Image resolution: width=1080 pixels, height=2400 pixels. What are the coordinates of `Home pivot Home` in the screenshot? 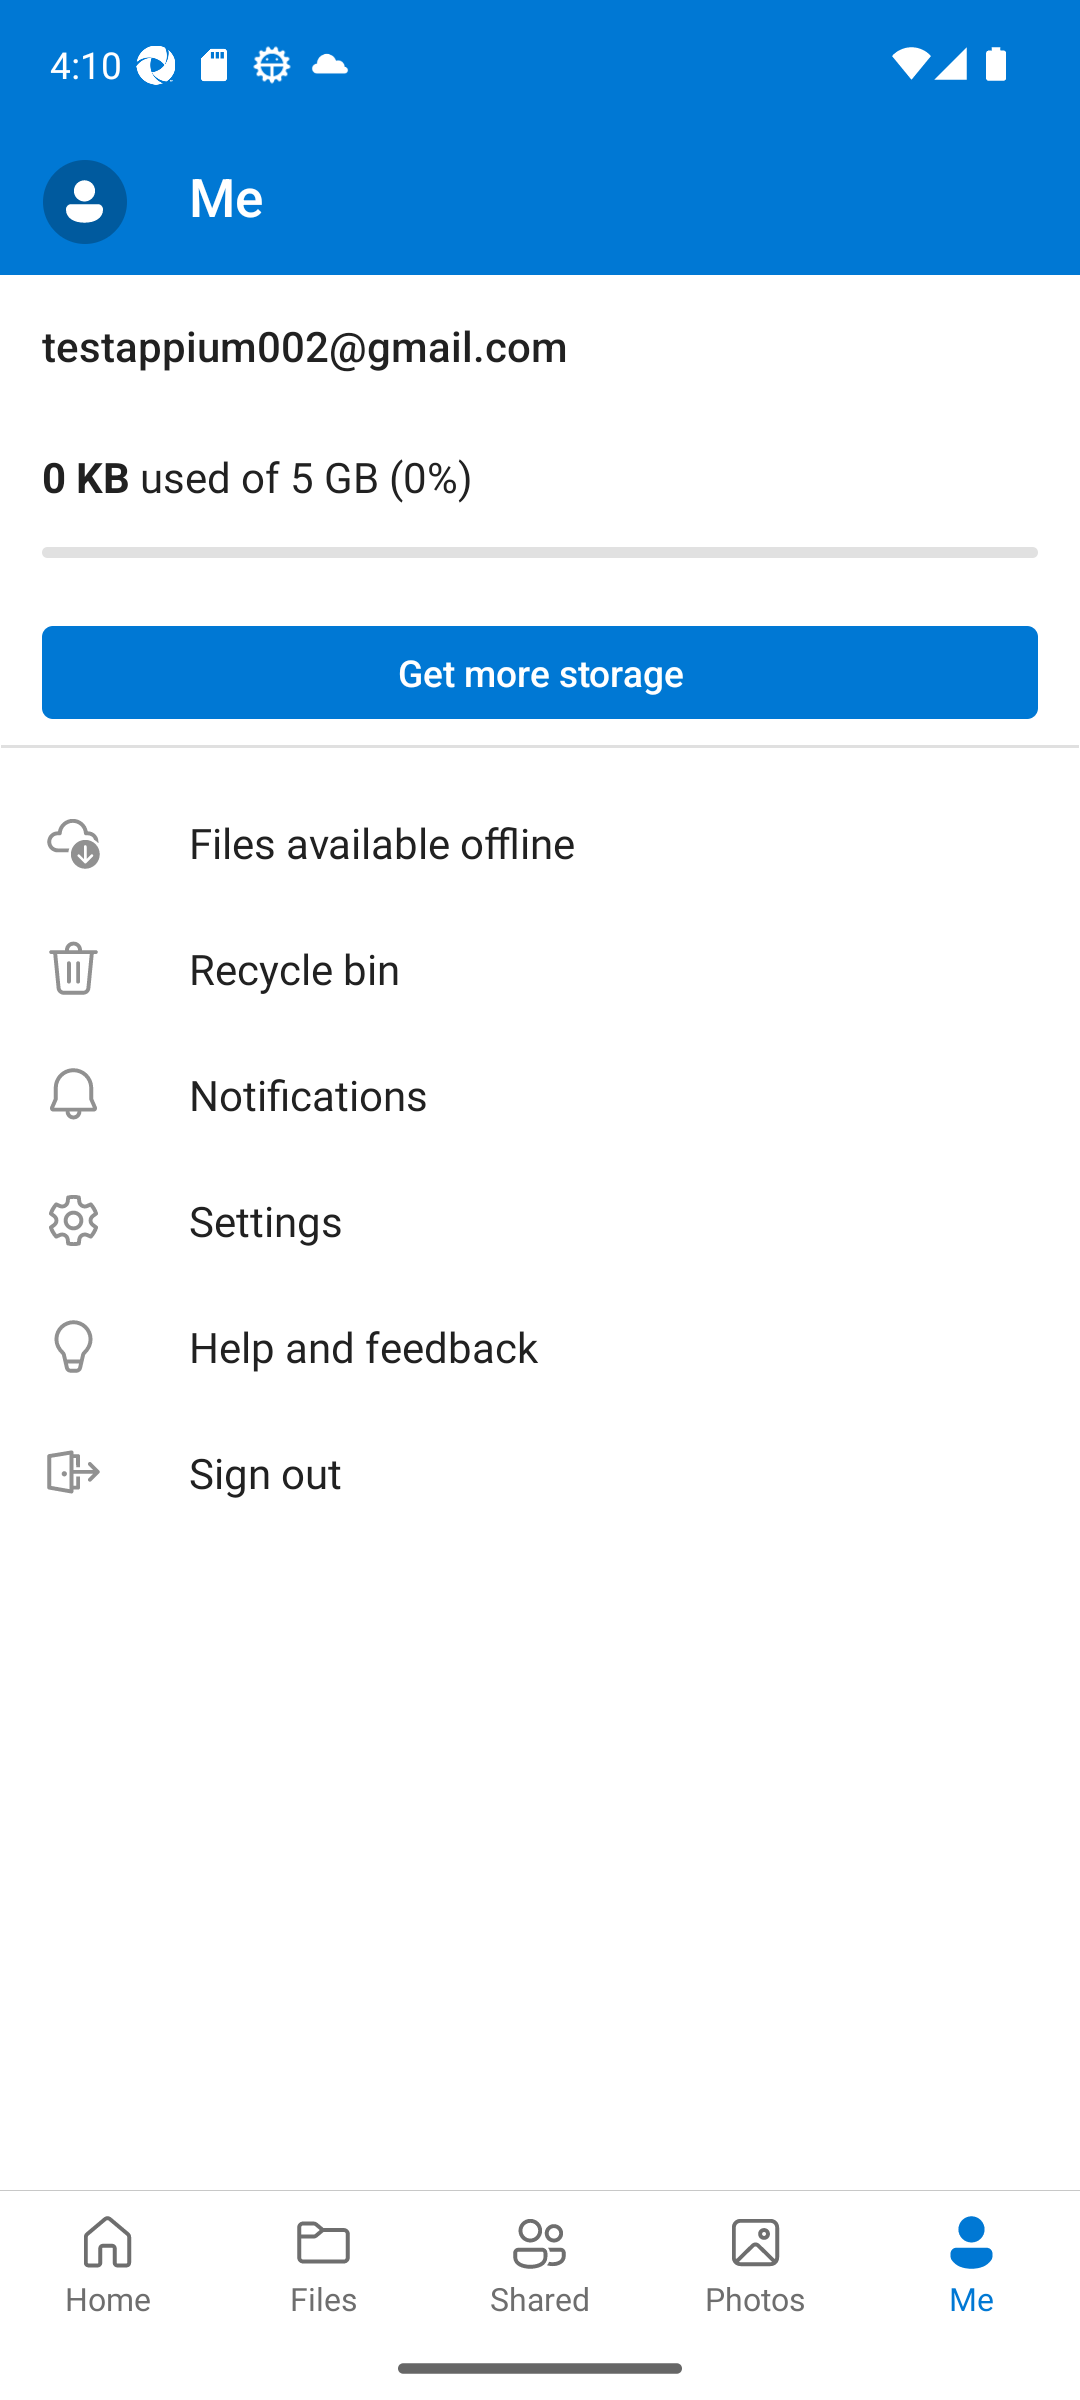 It's located at (108, 2262).